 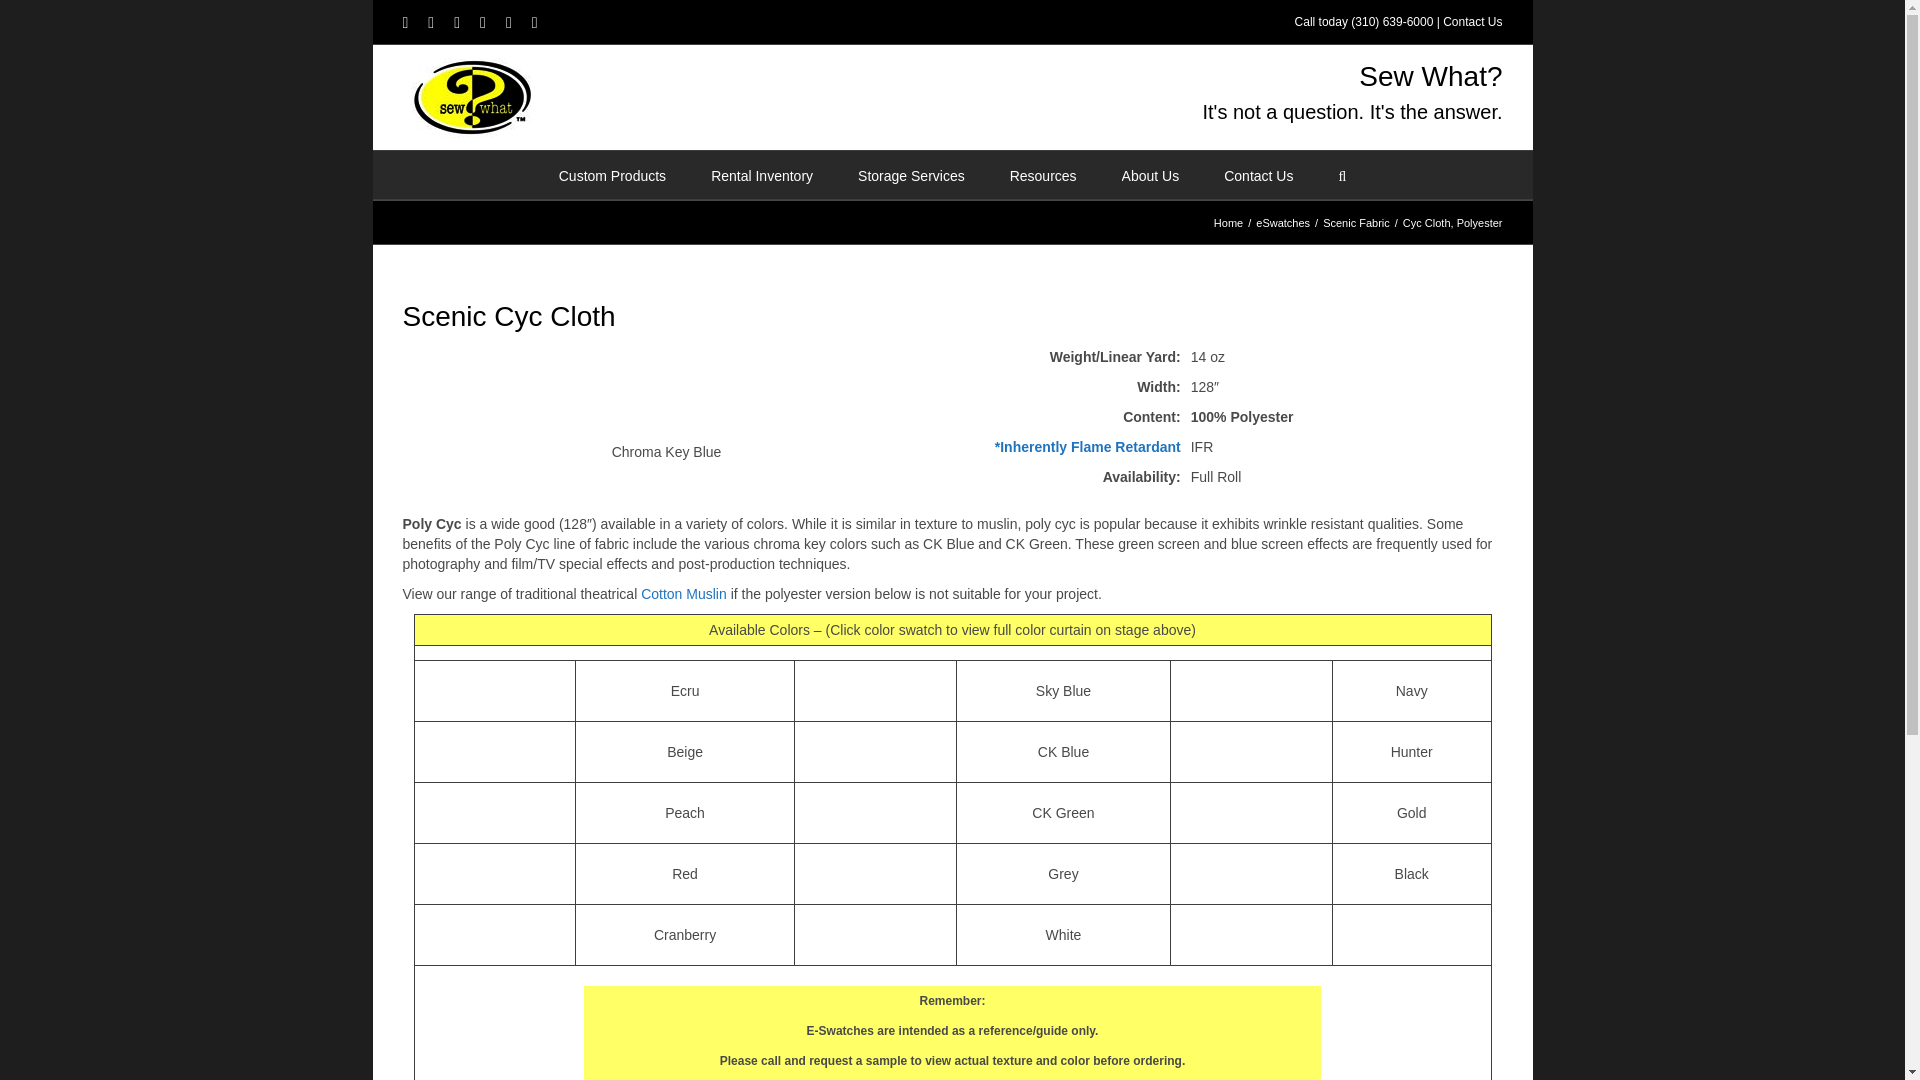 I want to click on Search, so click(x=1342, y=174).